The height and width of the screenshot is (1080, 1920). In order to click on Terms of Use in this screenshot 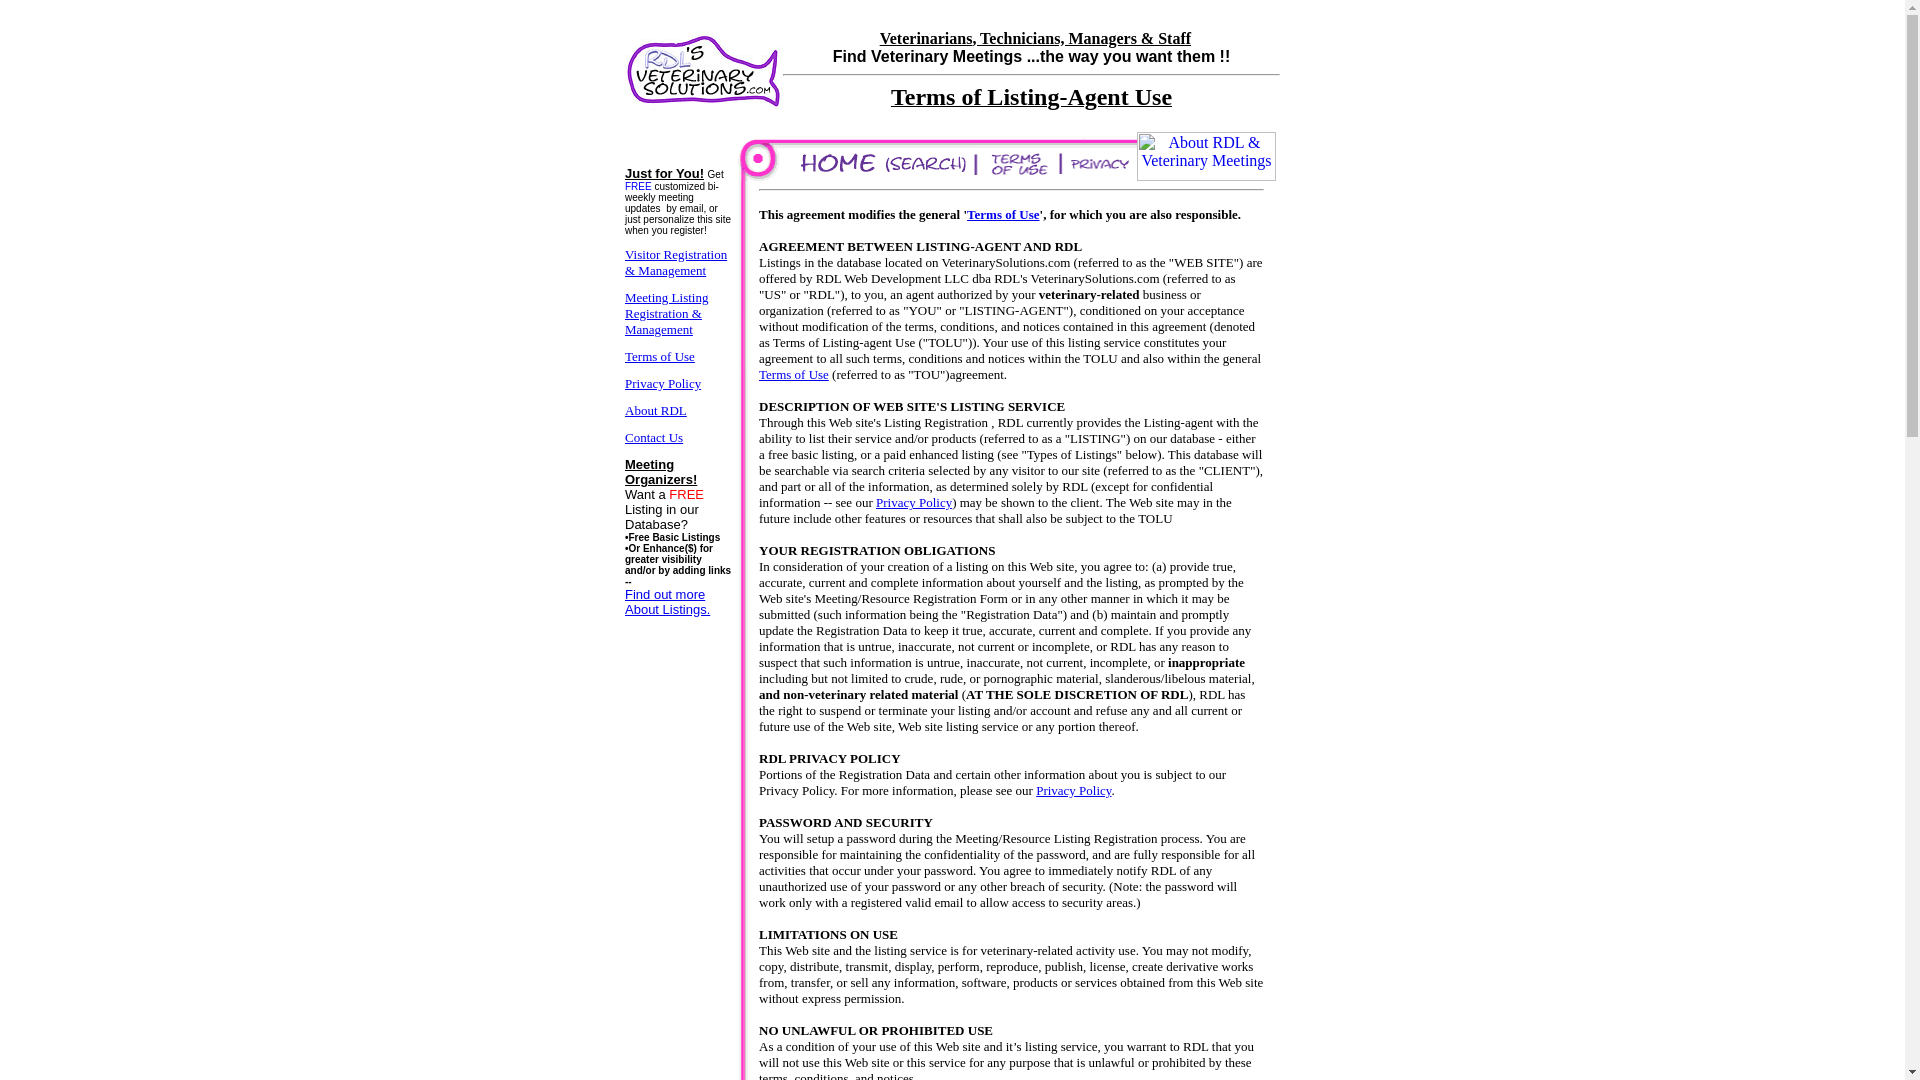, I will do `click(794, 374)`.